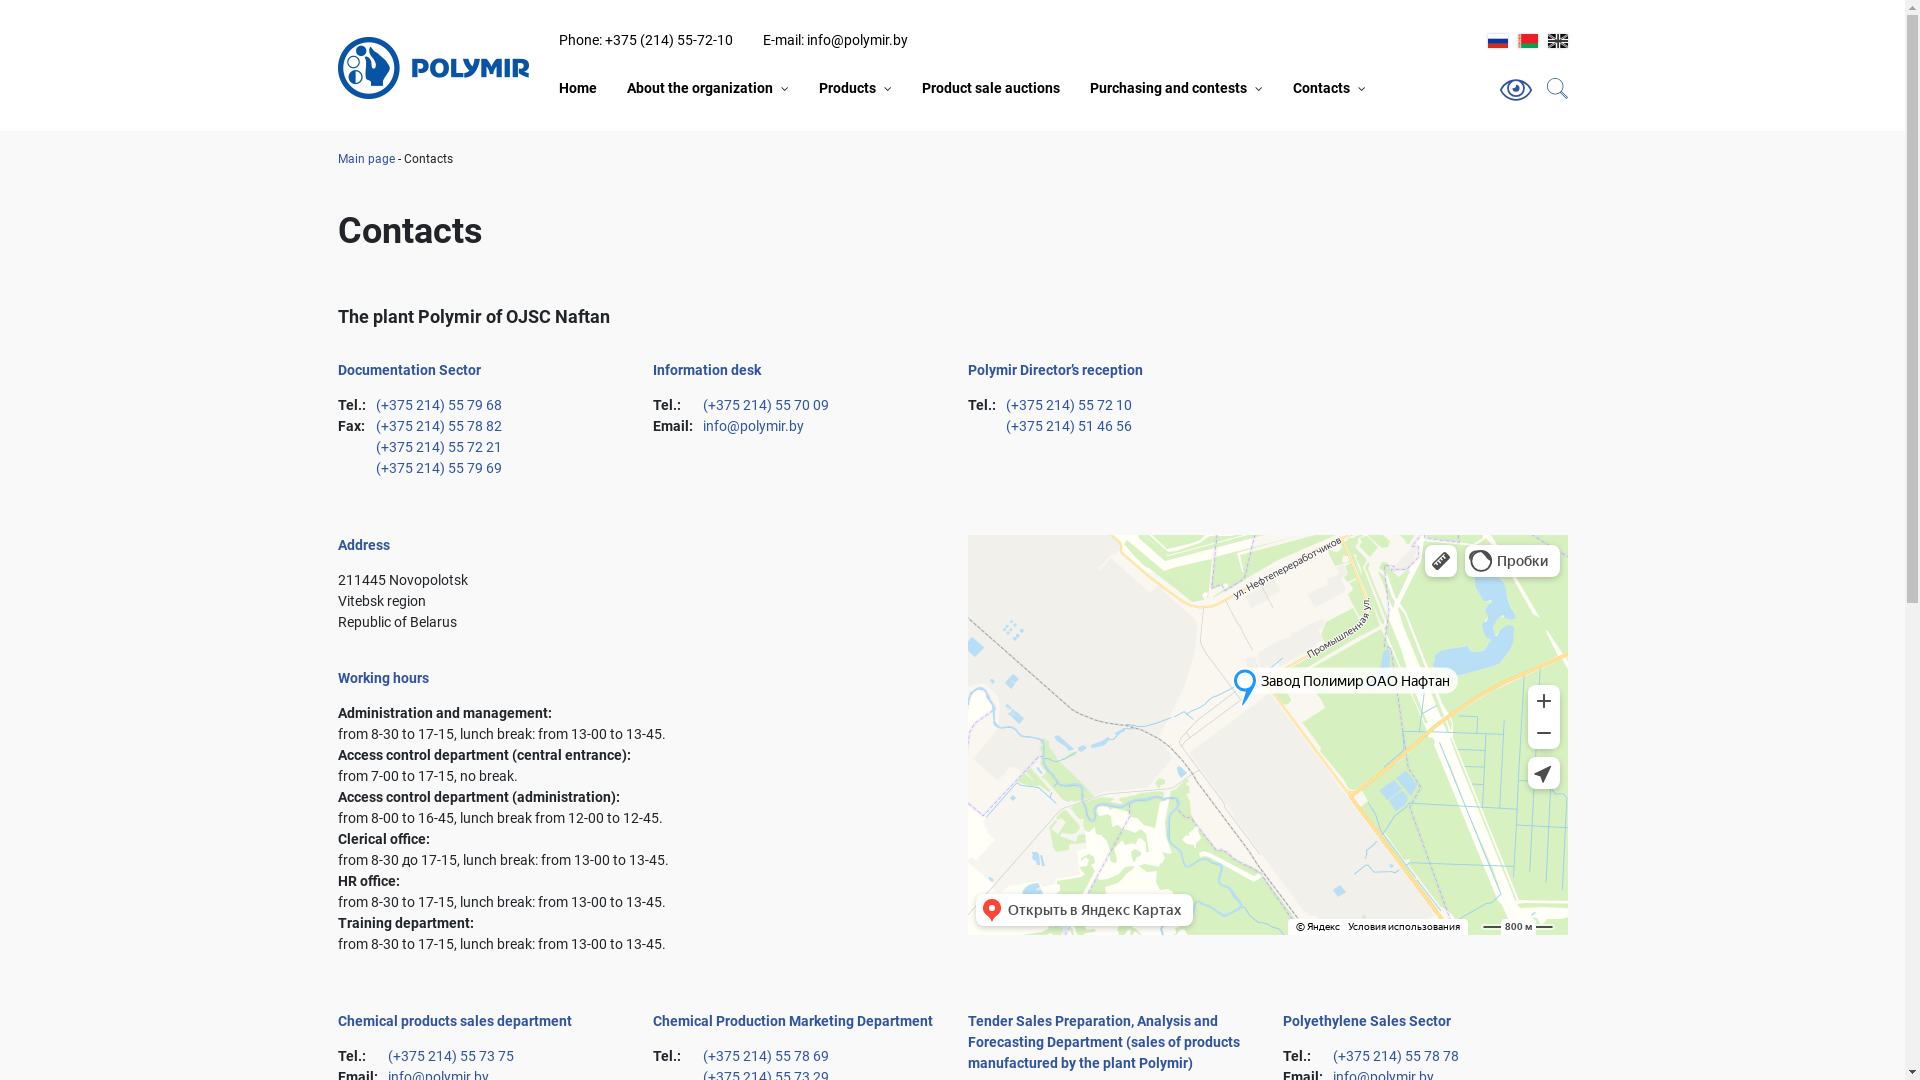 The width and height of the screenshot is (1920, 1080). Describe the element at coordinates (846, 88) in the screenshot. I see `Products` at that location.